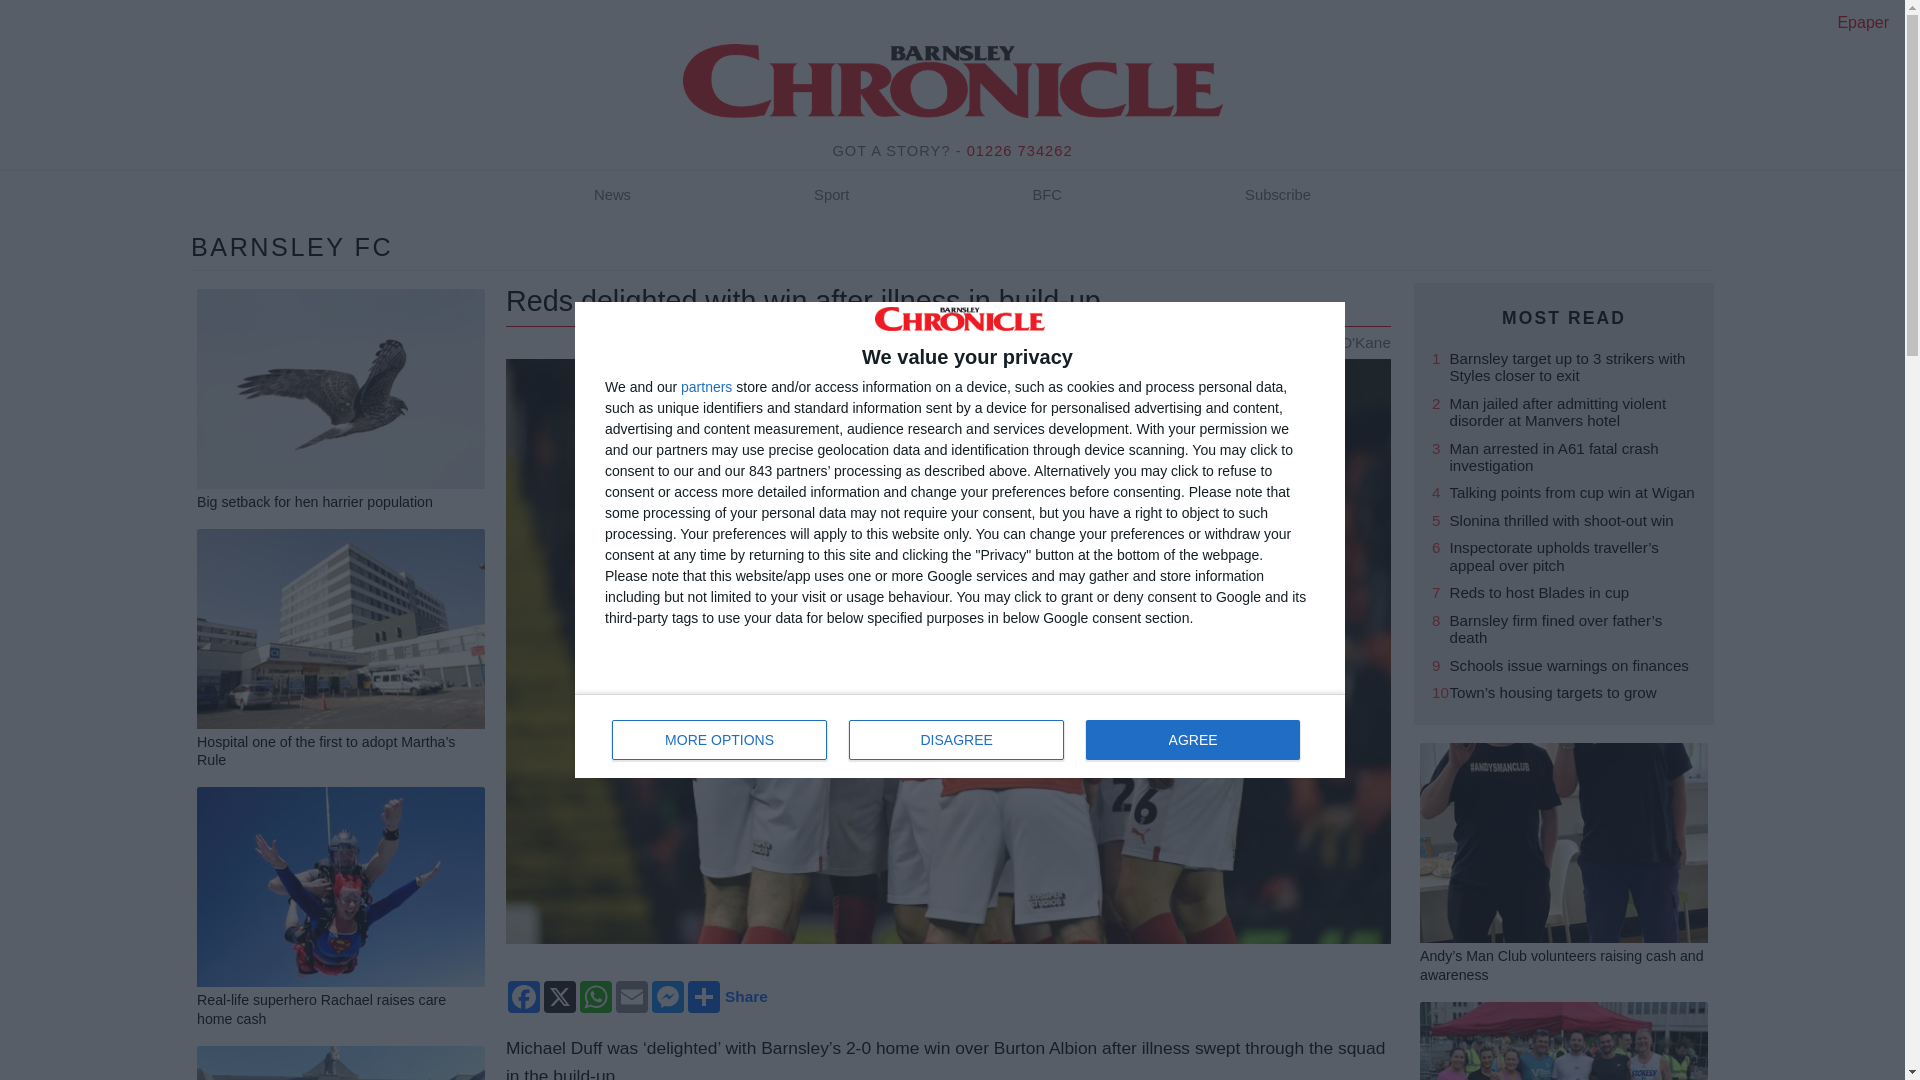 Image resolution: width=1920 pixels, height=1080 pixels. I want to click on MORE OPTIONS, so click(1047, 196).